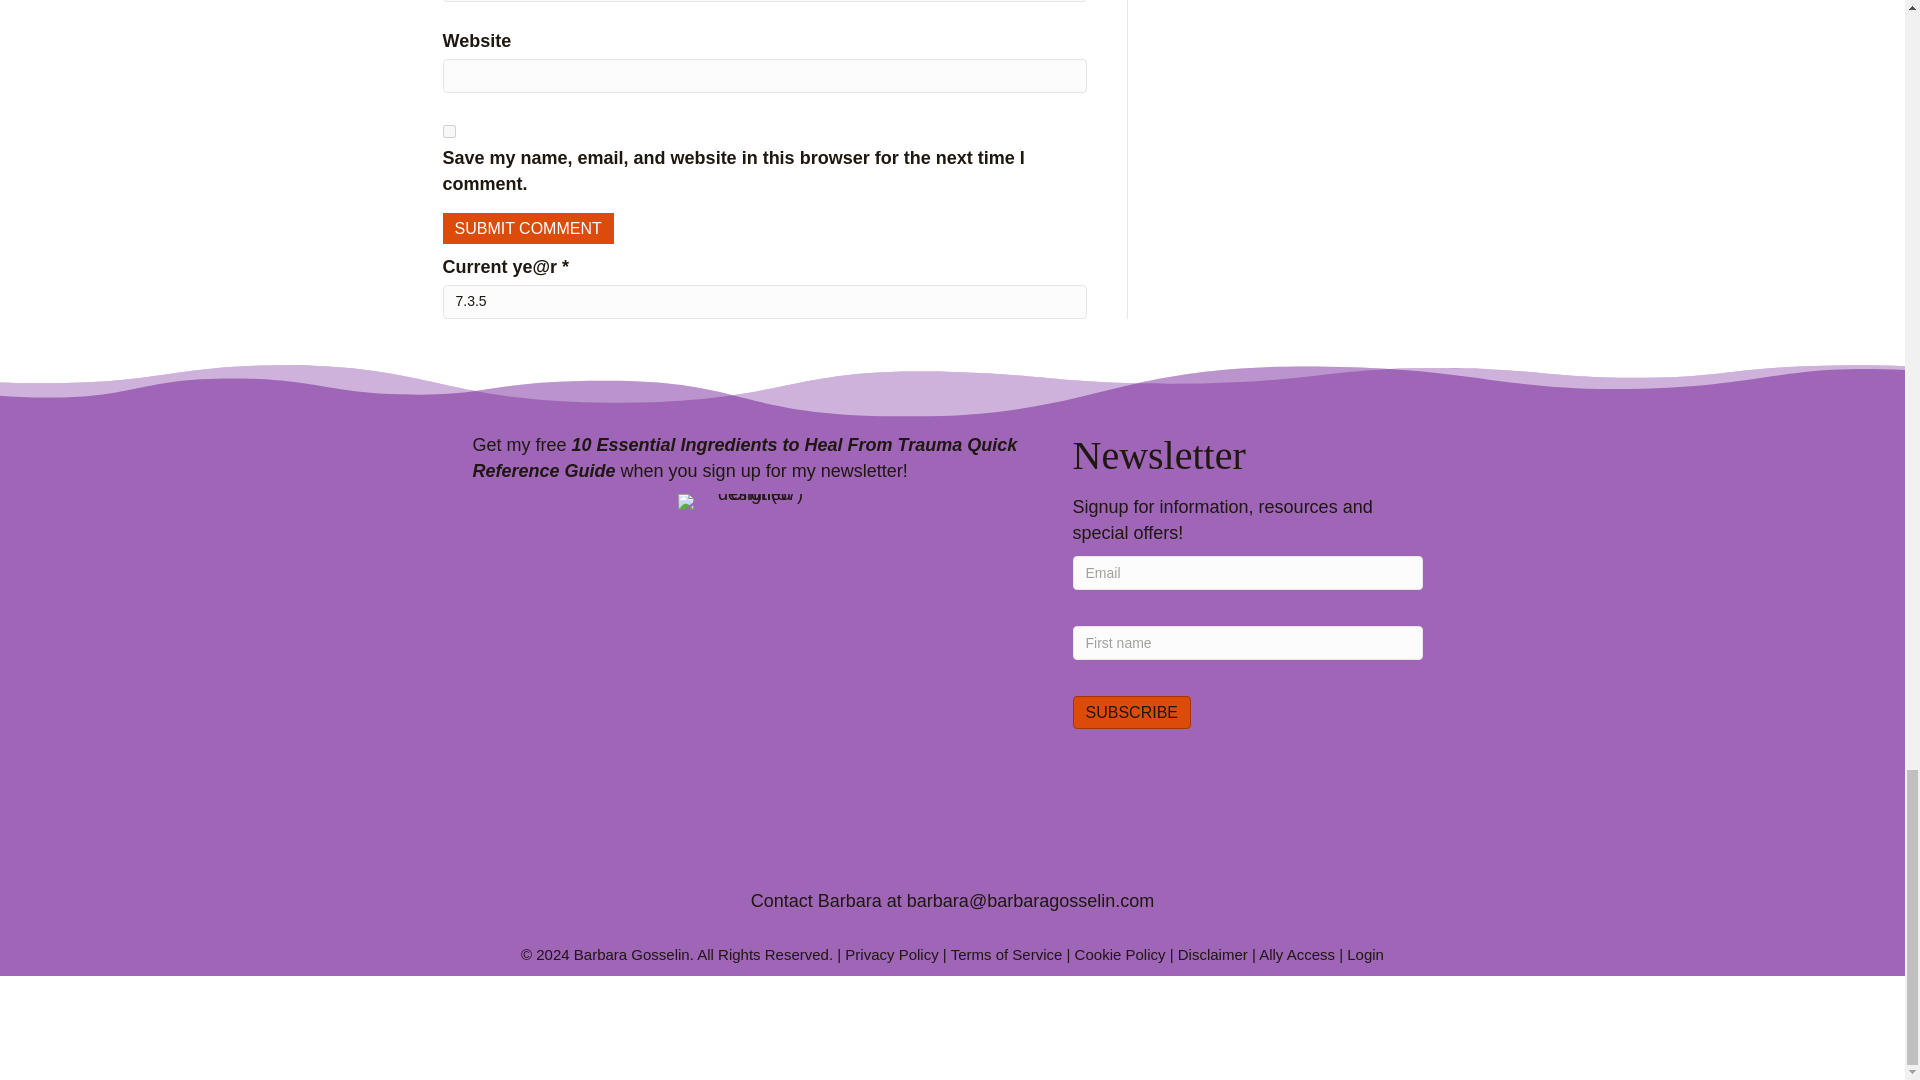 The height and width of the screenshot is (1080, 1920). Describe the element at coordinates (891, 954) in the screenshot. I see `Privacy Policy` at that location.